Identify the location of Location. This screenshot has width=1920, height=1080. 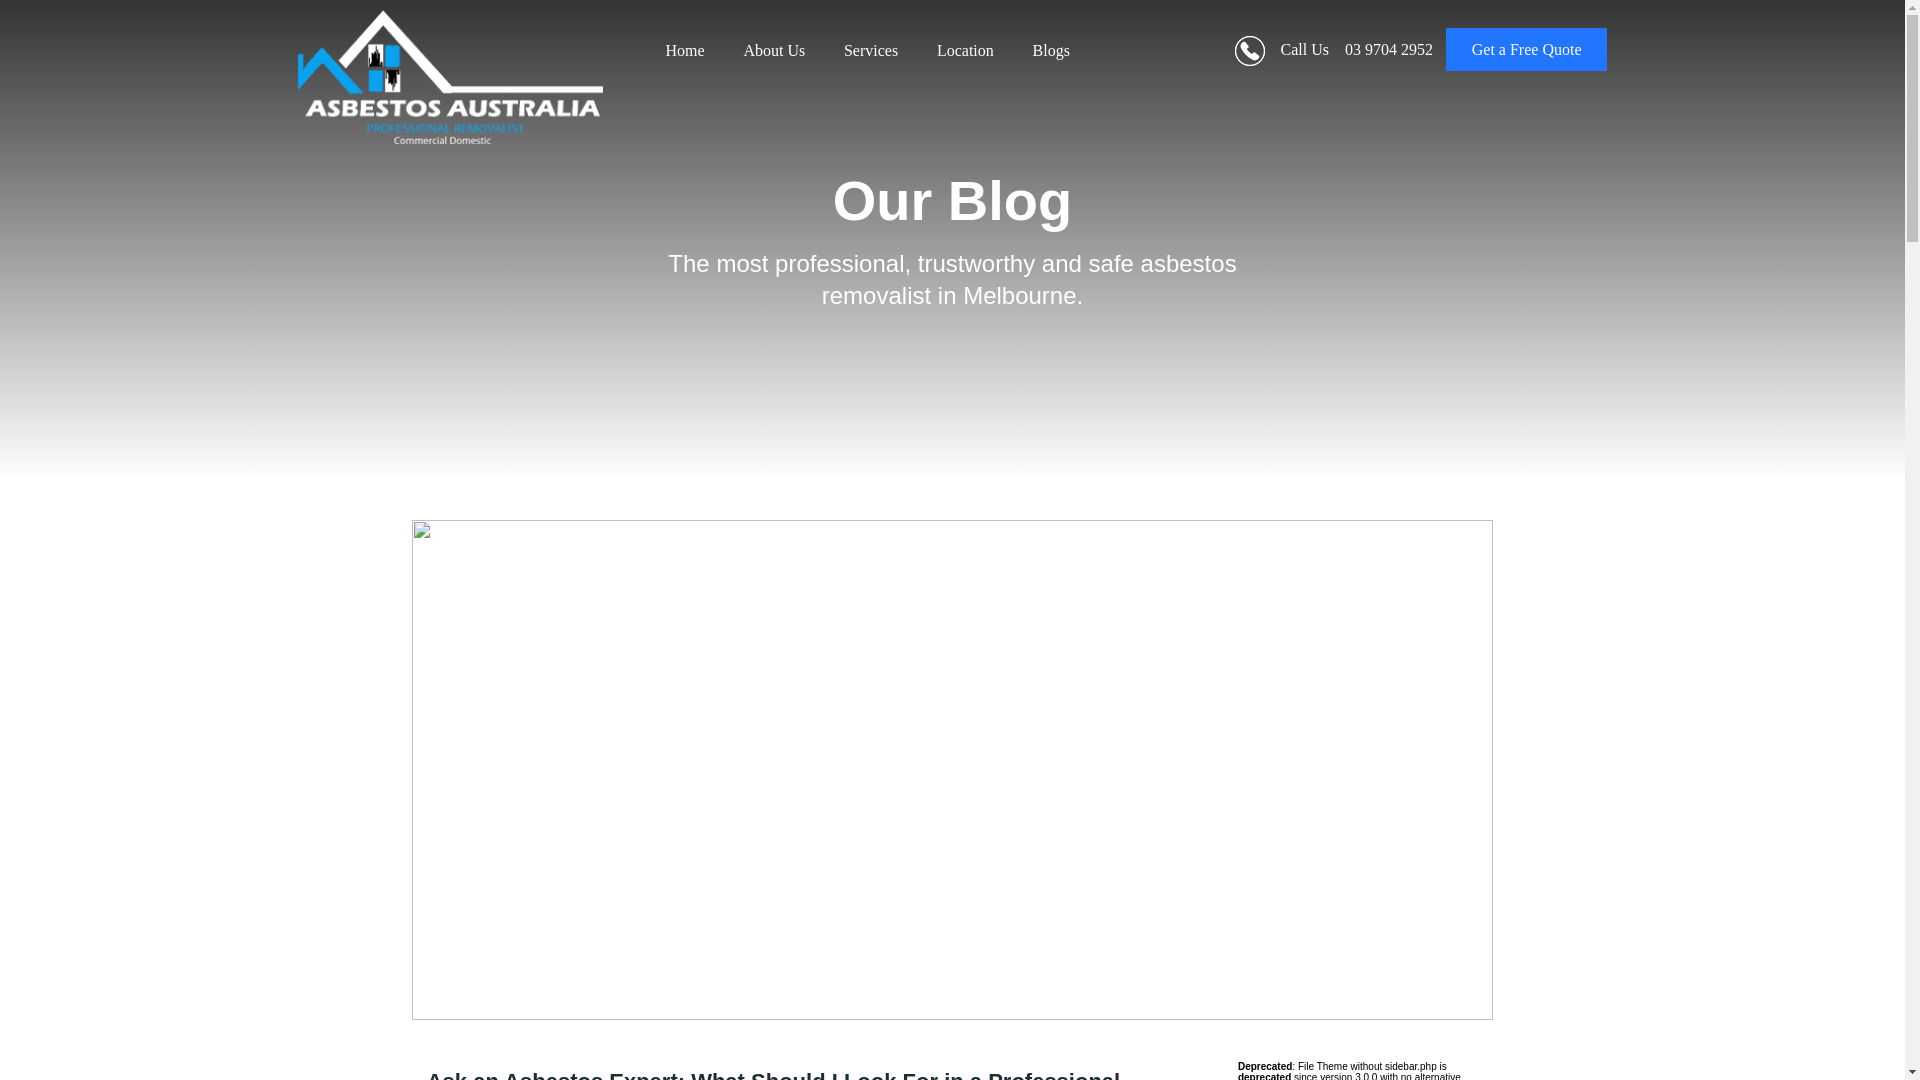
(966, 51).